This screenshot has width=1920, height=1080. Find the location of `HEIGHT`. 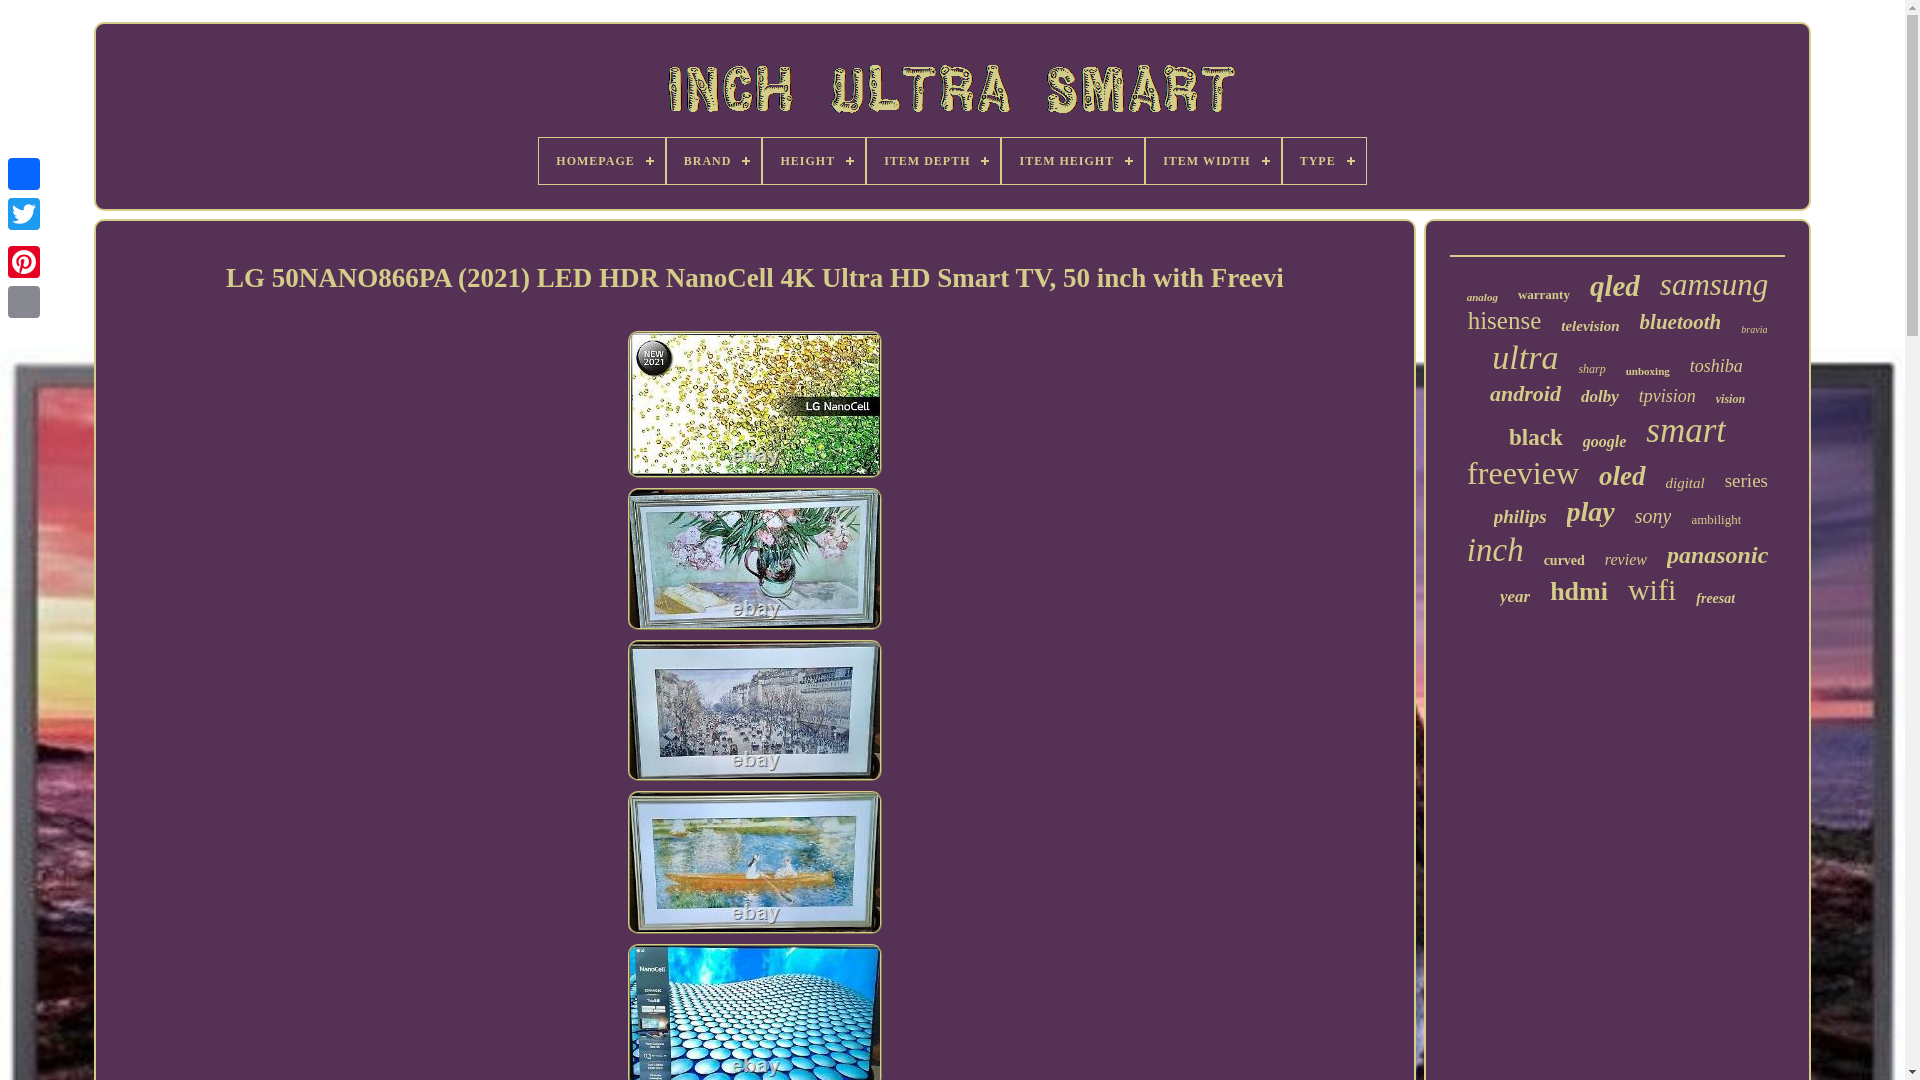

HEIGHT is located at coordinates (814, 160).